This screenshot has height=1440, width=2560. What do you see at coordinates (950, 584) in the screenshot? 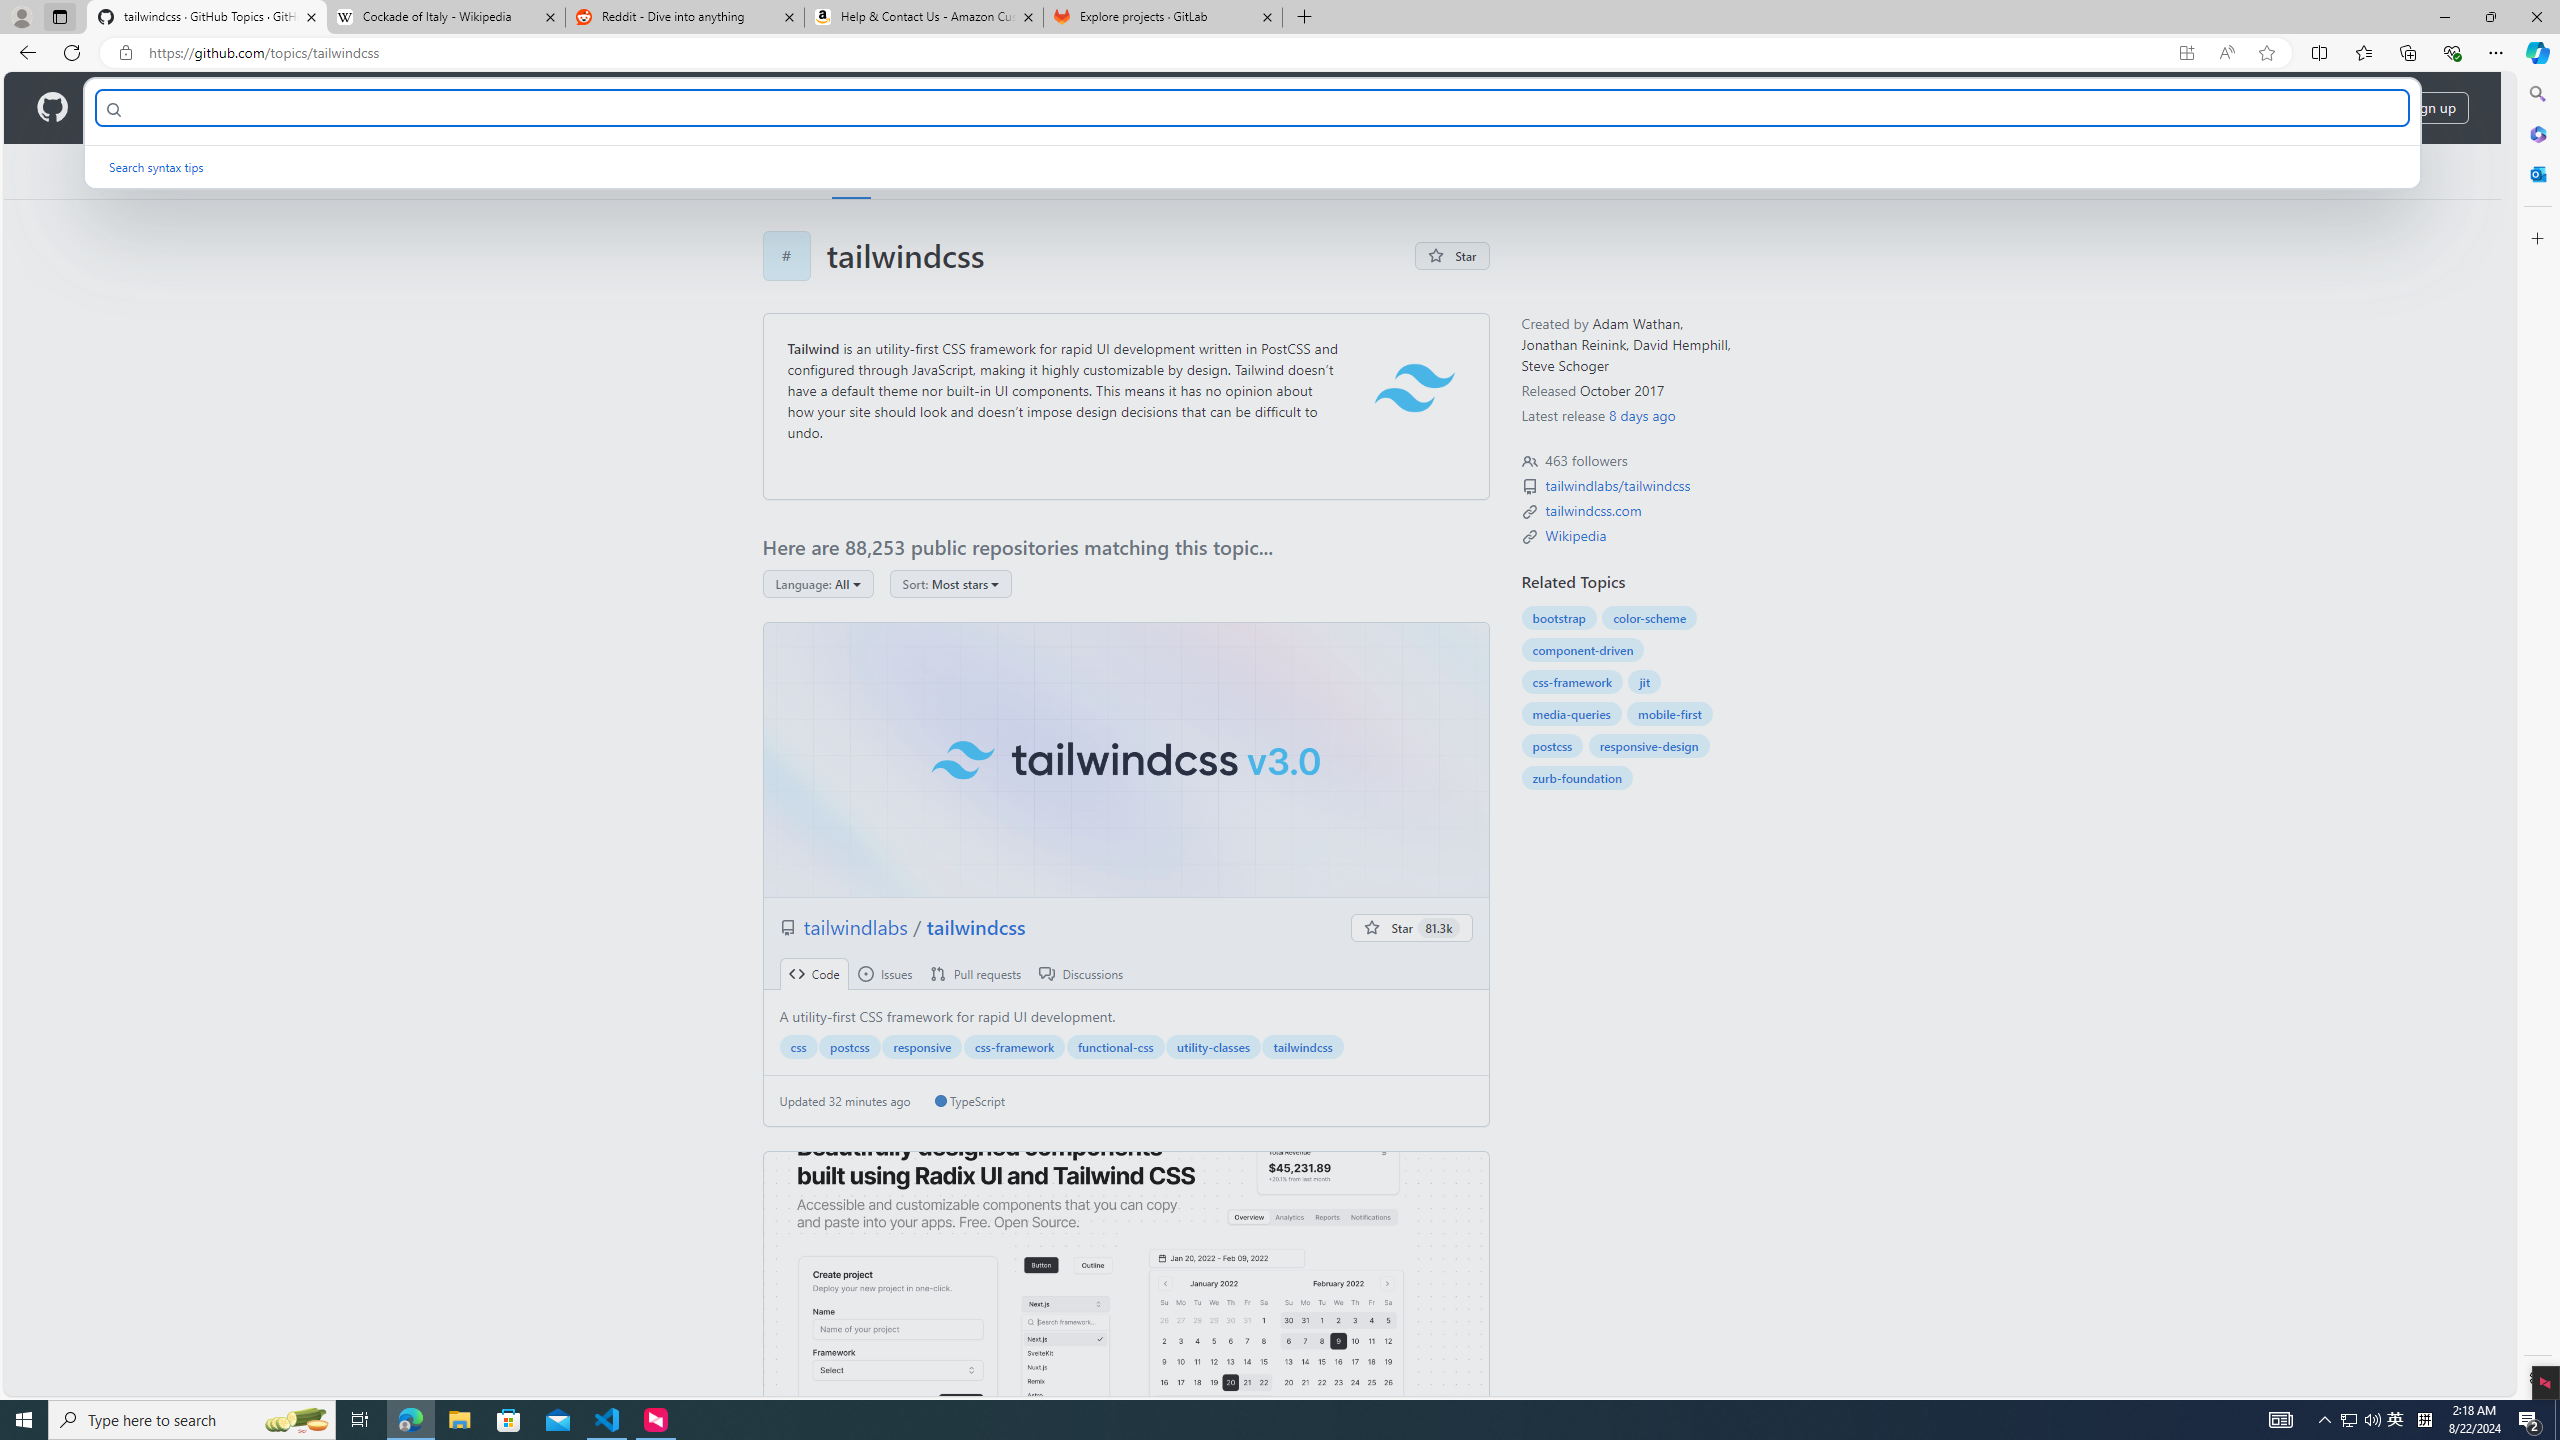
I see `Sort: Most stars` at bounding box center [950, 584].